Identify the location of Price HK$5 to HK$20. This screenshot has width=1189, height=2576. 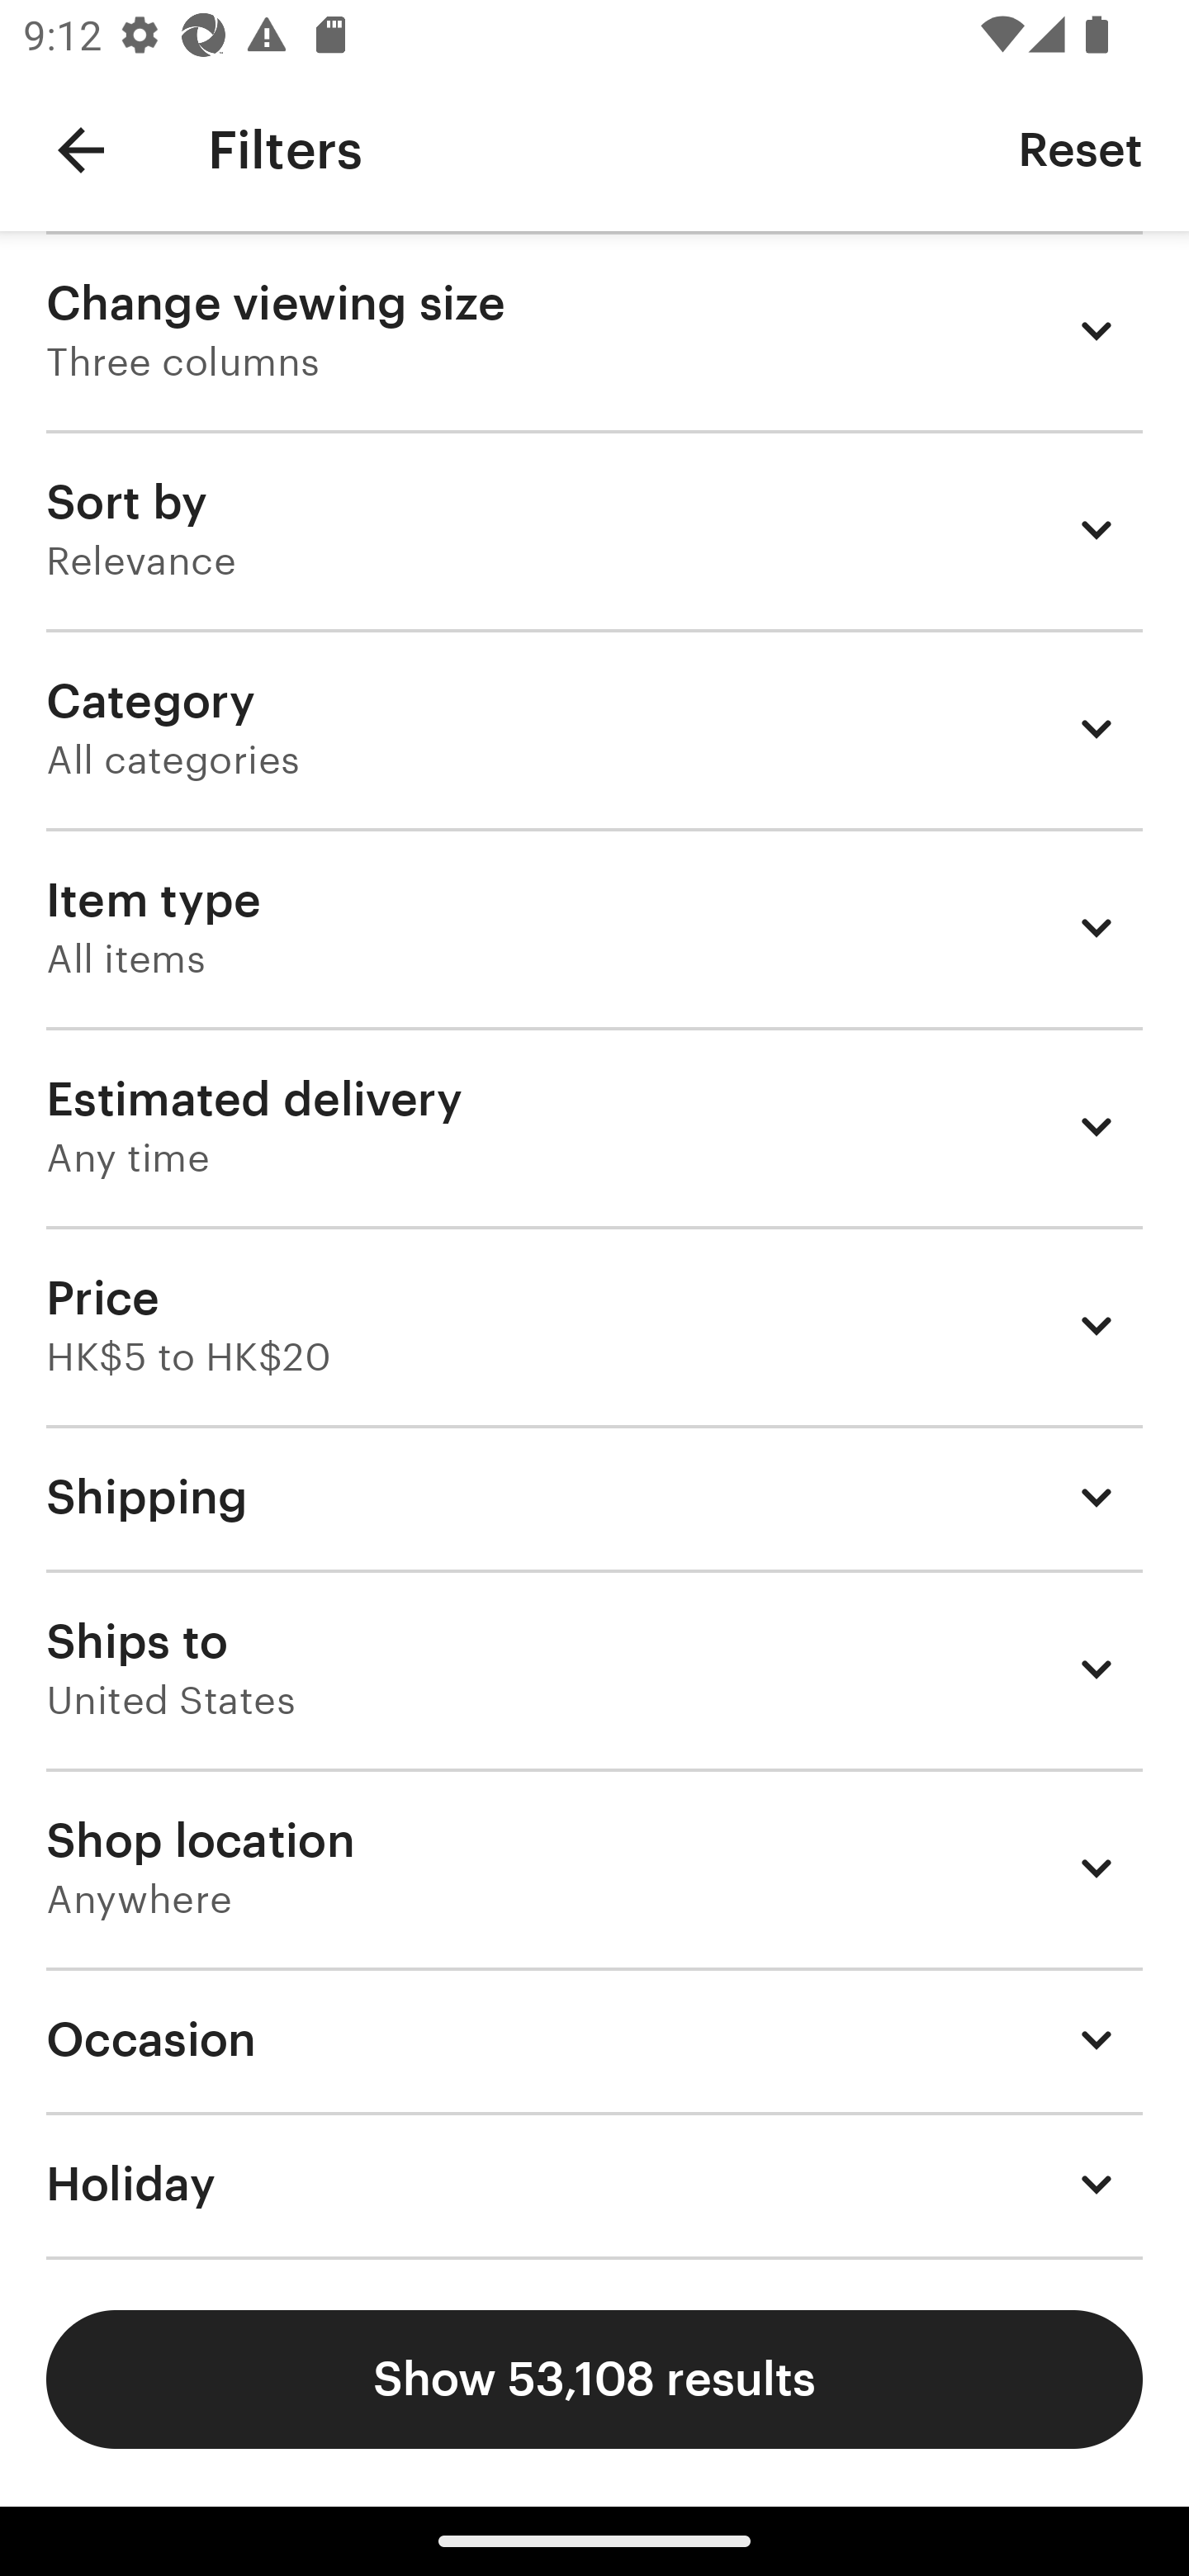
(594, 1325).